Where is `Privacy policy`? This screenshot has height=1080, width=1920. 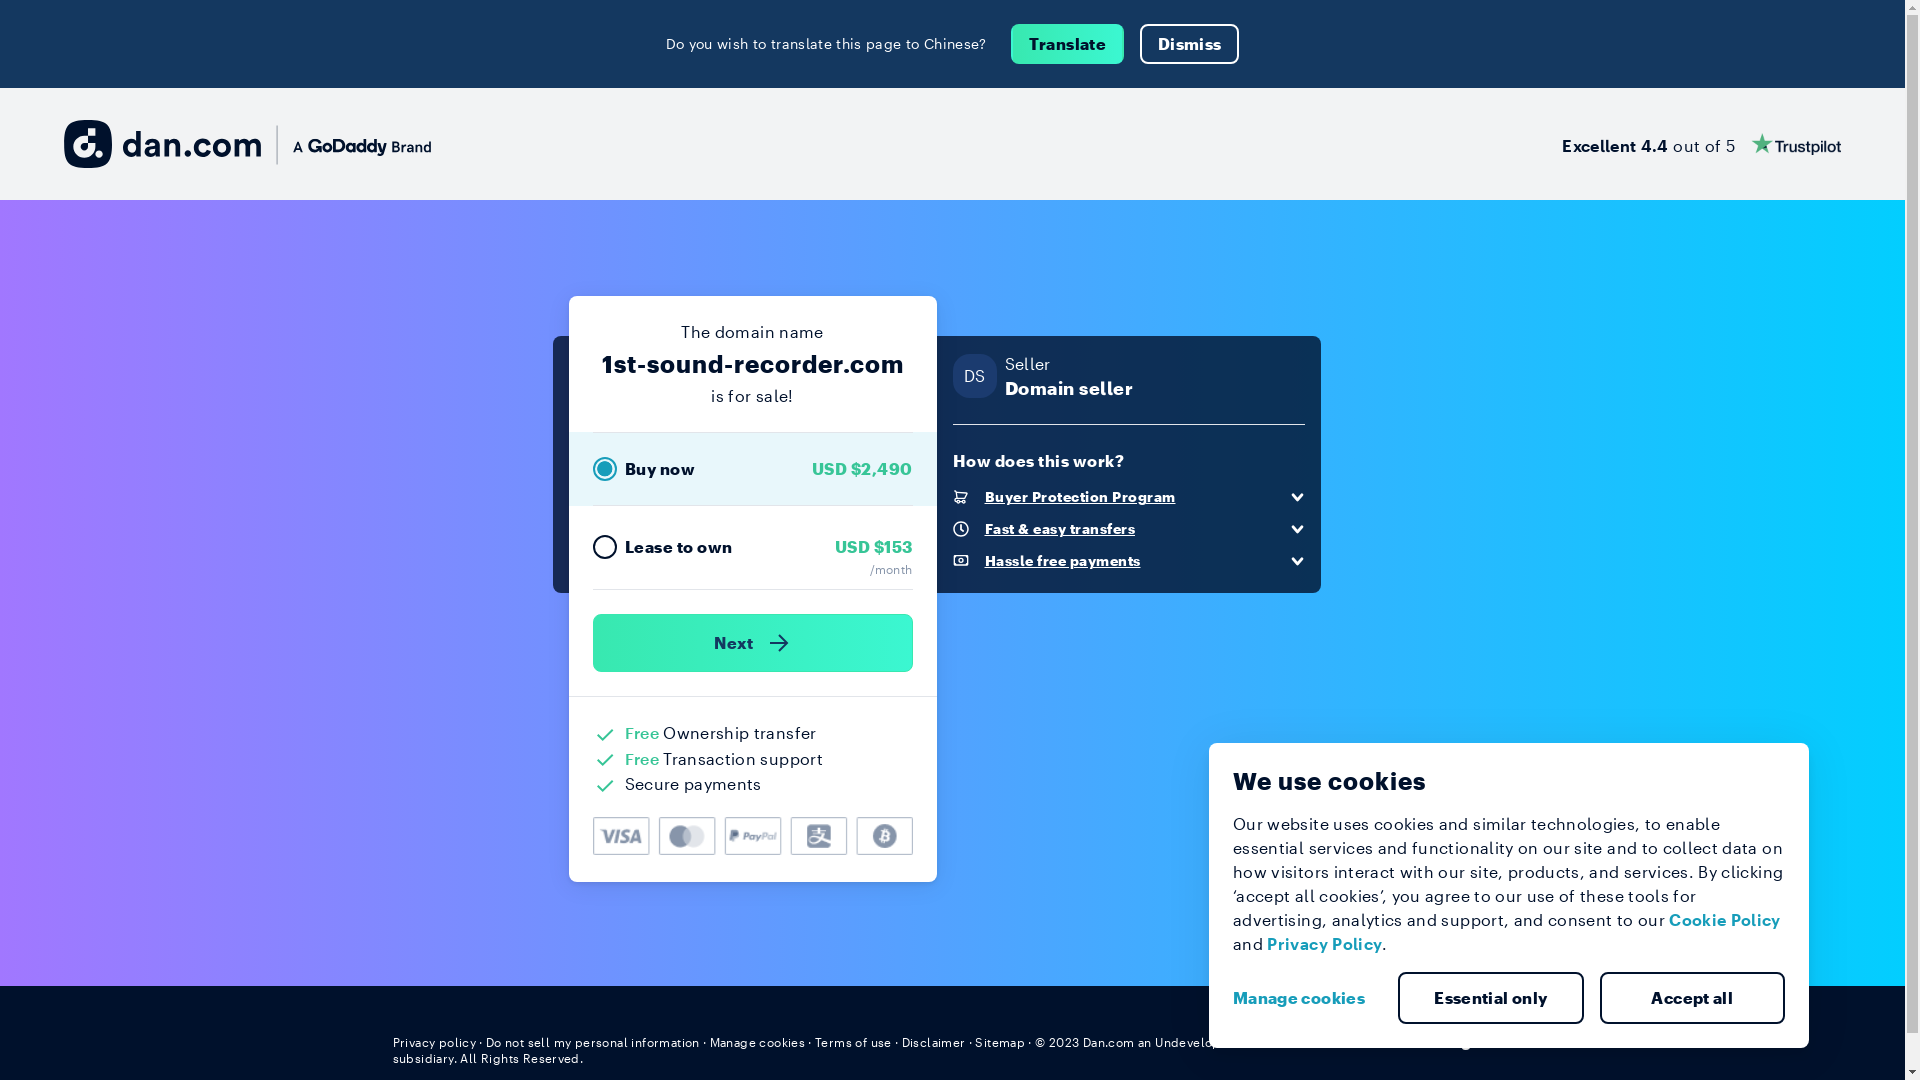
Privacy policy is located at coordinates (434, 1042).